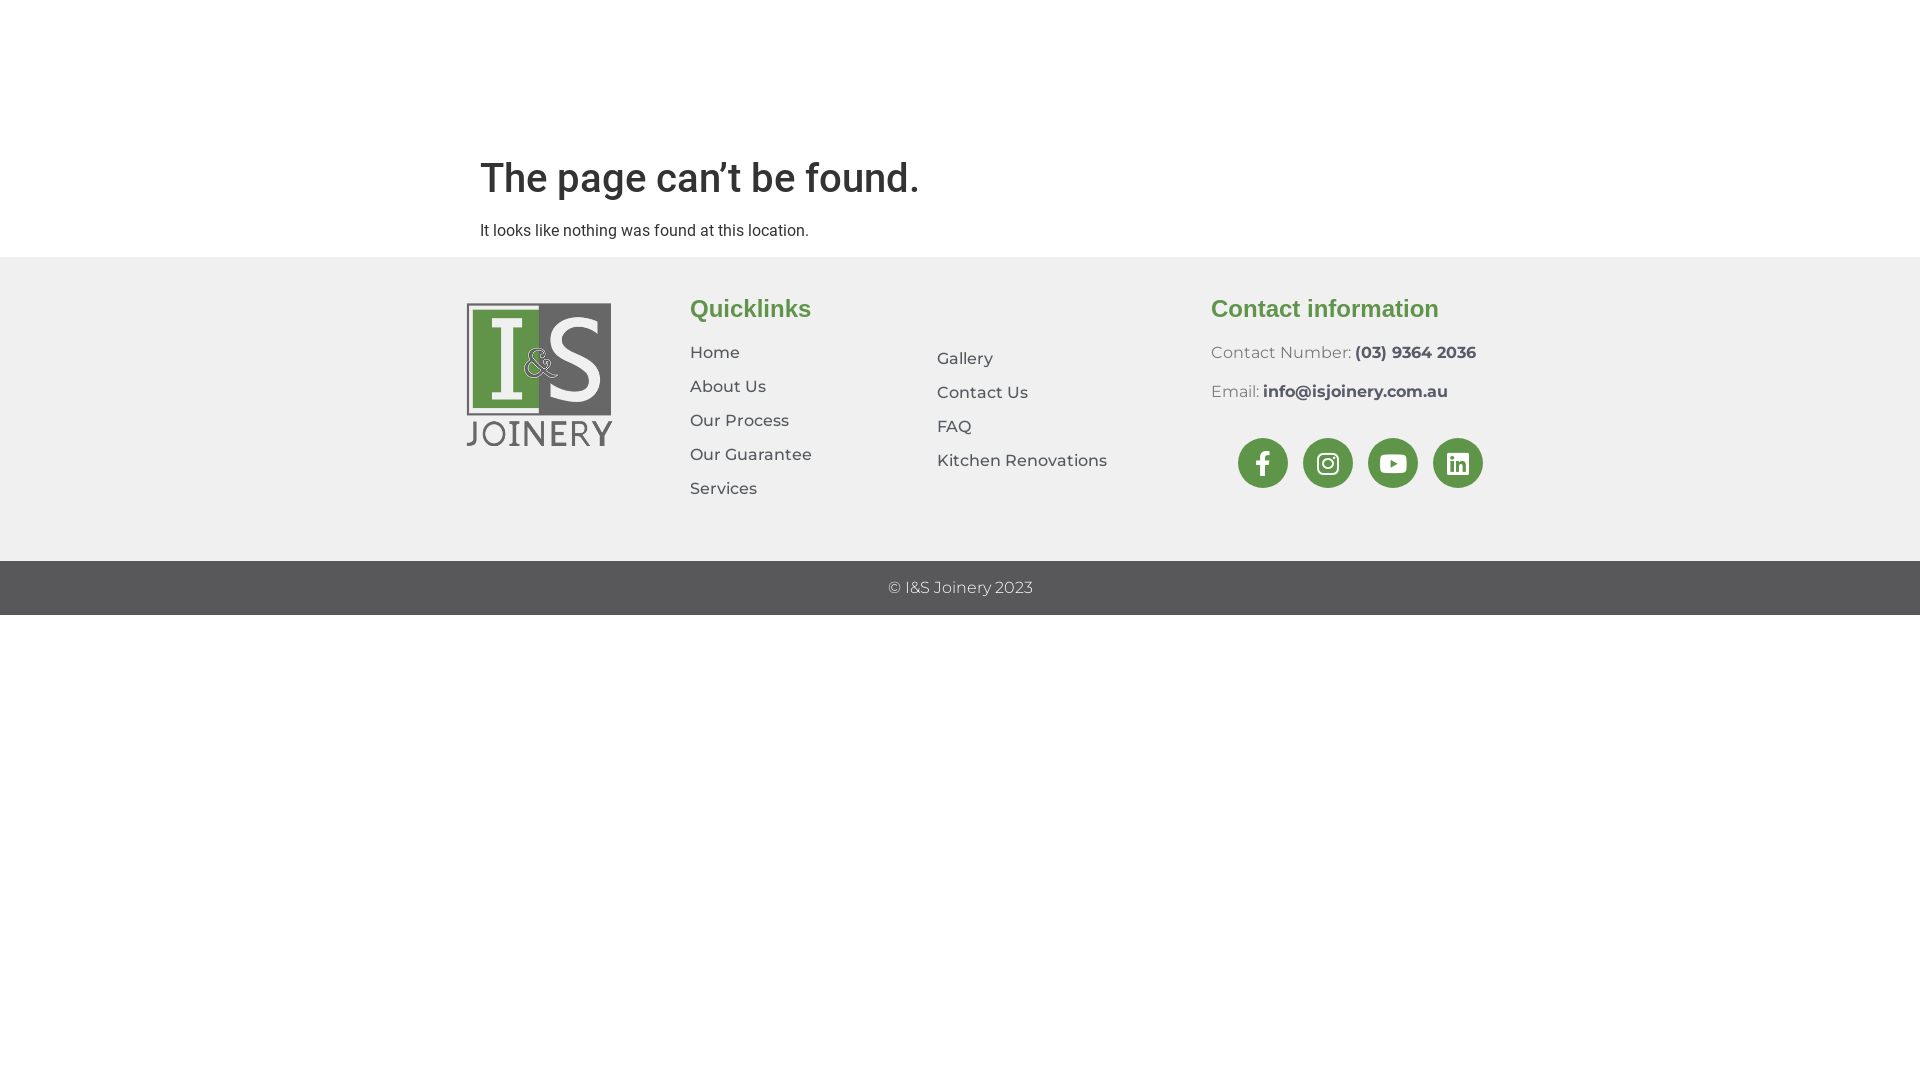  I want to click on Home, so click(804, 353).